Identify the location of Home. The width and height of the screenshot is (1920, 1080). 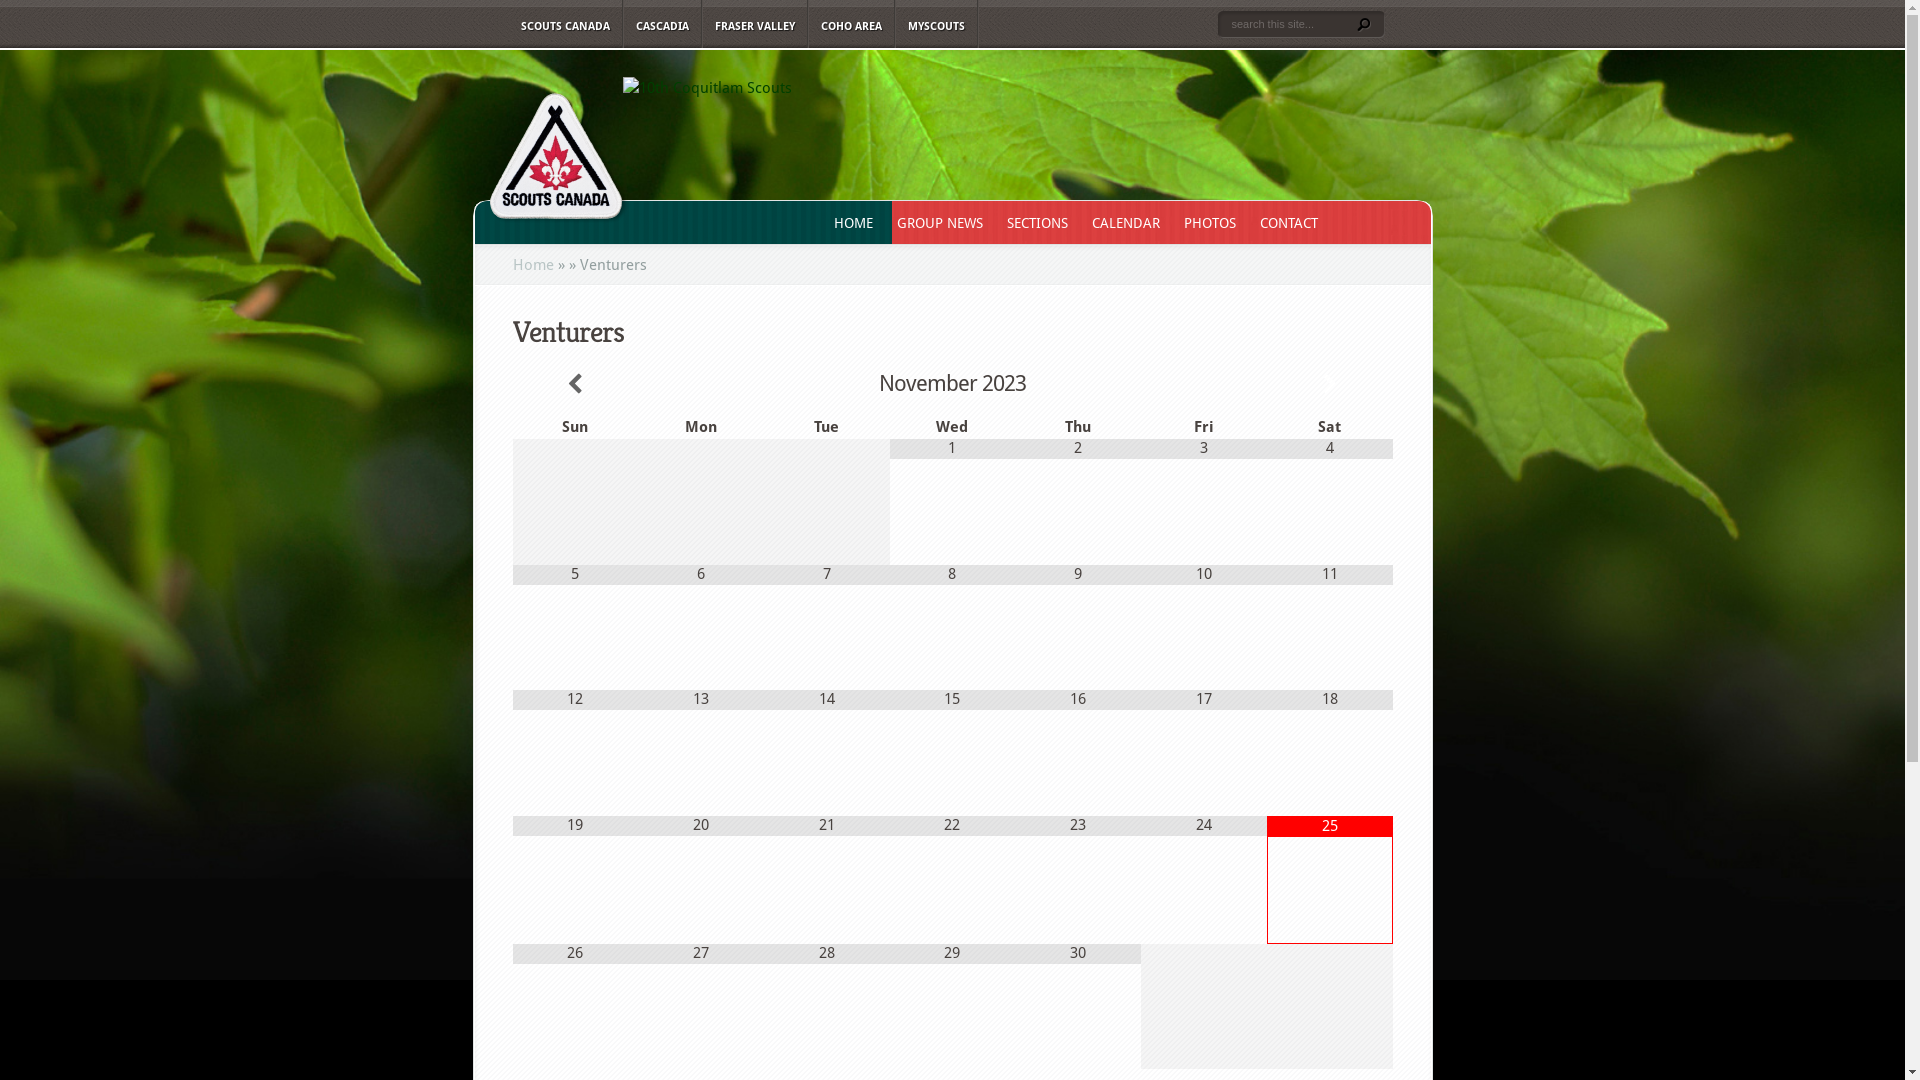
(532, 265).